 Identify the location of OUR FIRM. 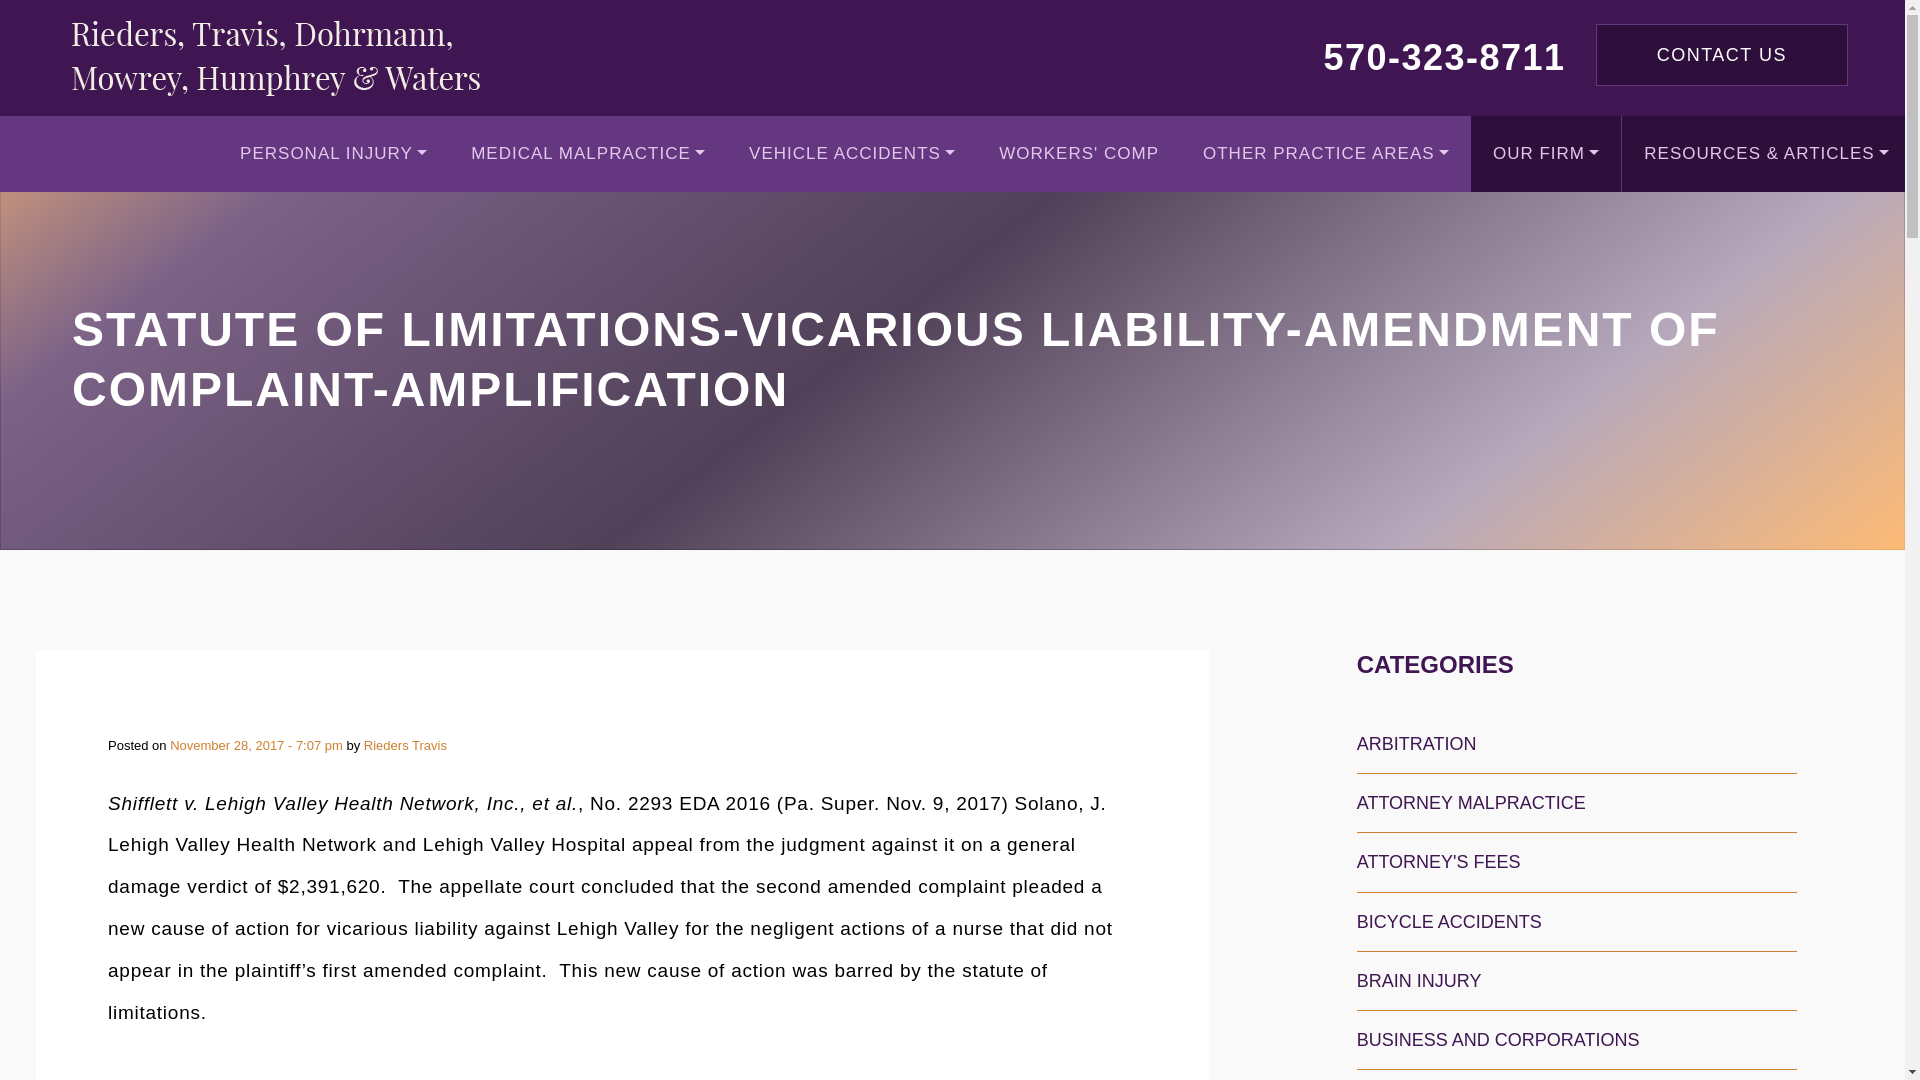
(1545, 154).